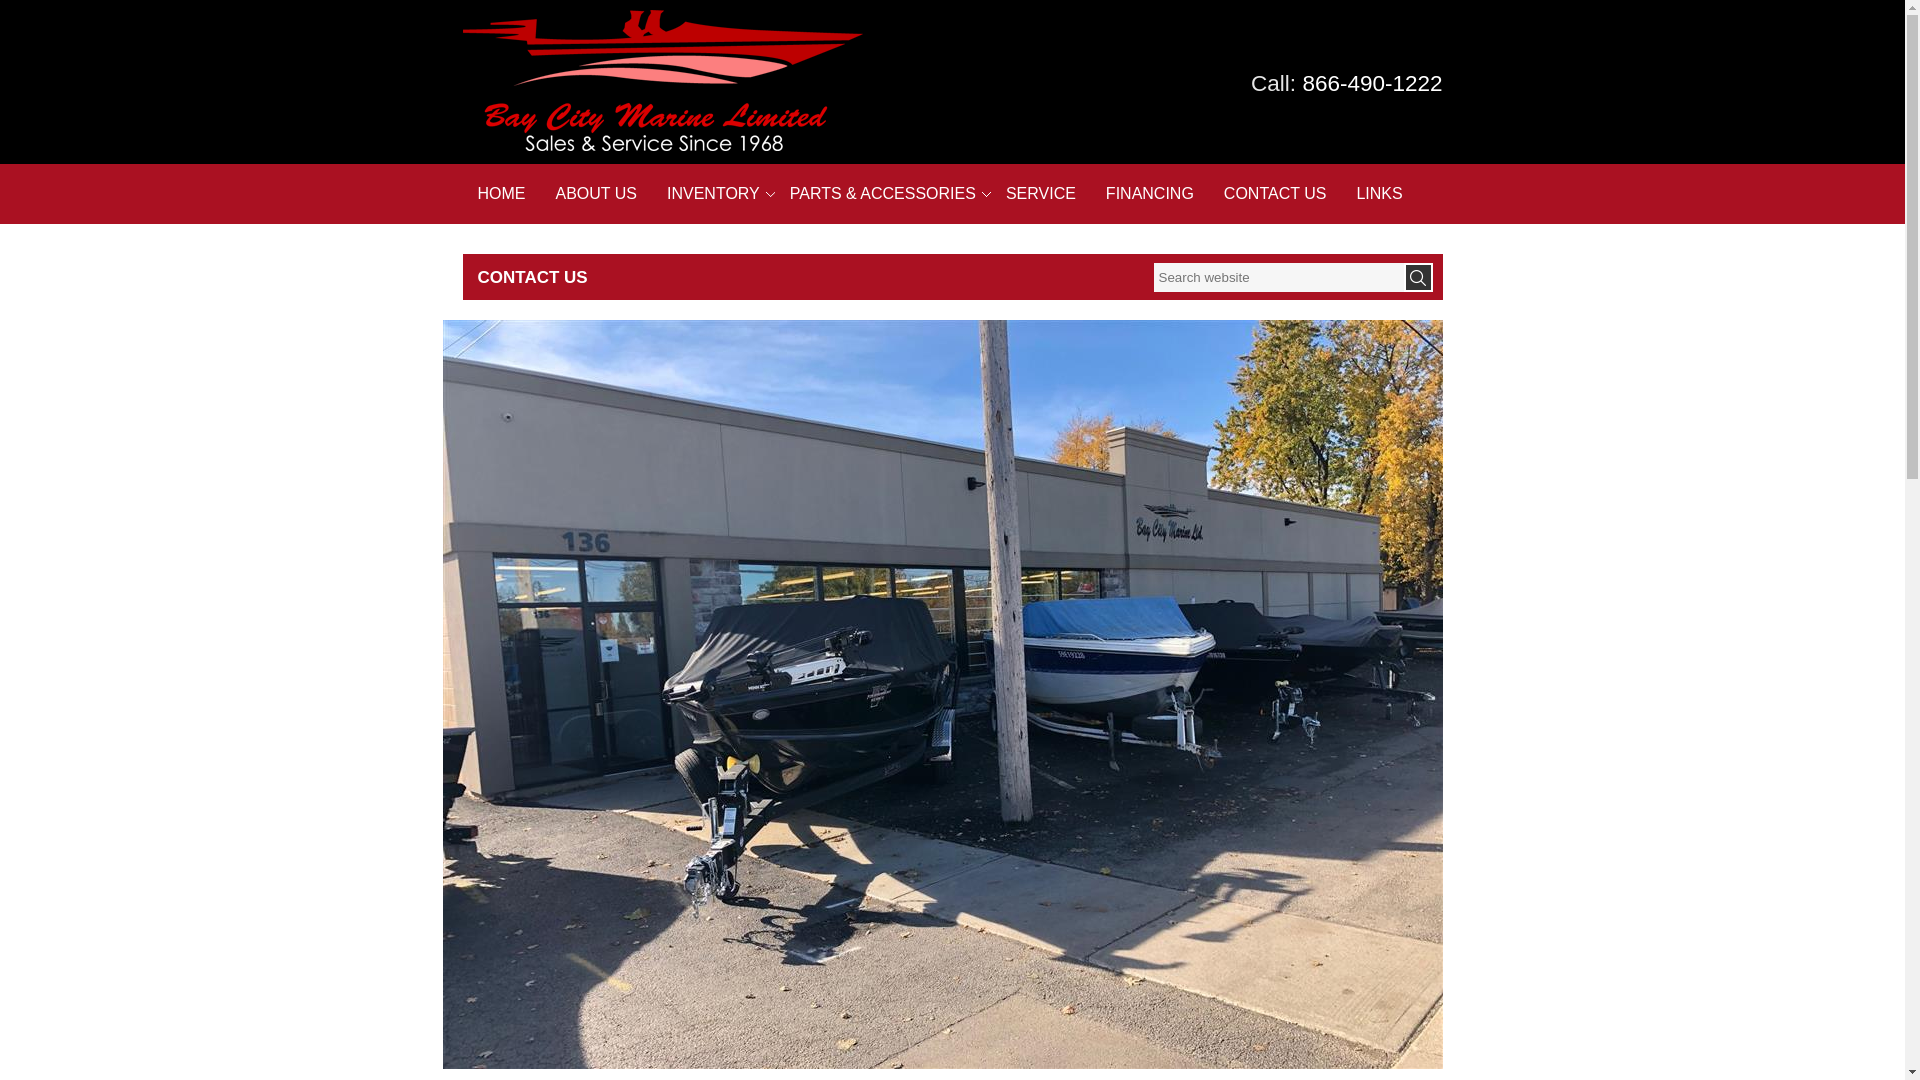 This screenshot has height=1080, width=1920. What do you see at coordinates (1418, 278) in the screenshot?
I see `Search` at bounding box center [1418, 278].